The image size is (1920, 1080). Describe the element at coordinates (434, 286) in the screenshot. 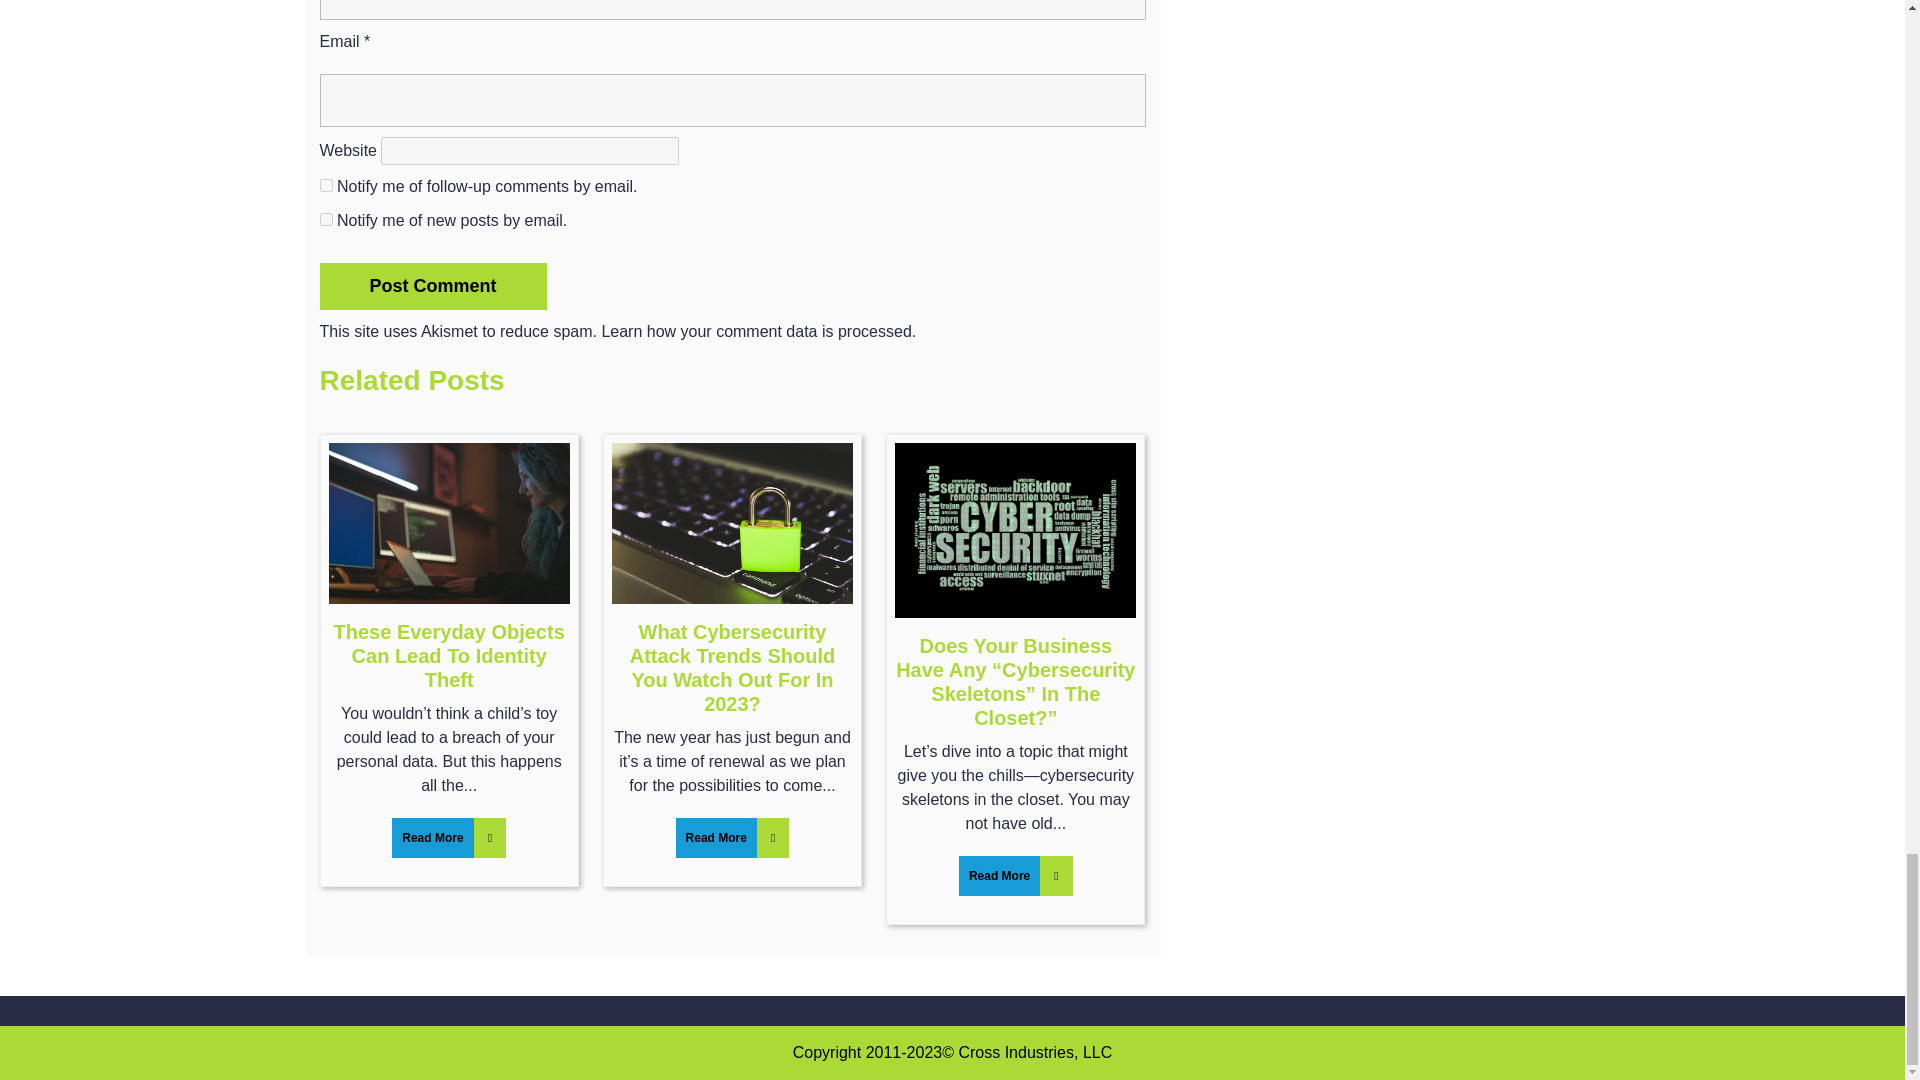

I see `Post Comment` at that location.